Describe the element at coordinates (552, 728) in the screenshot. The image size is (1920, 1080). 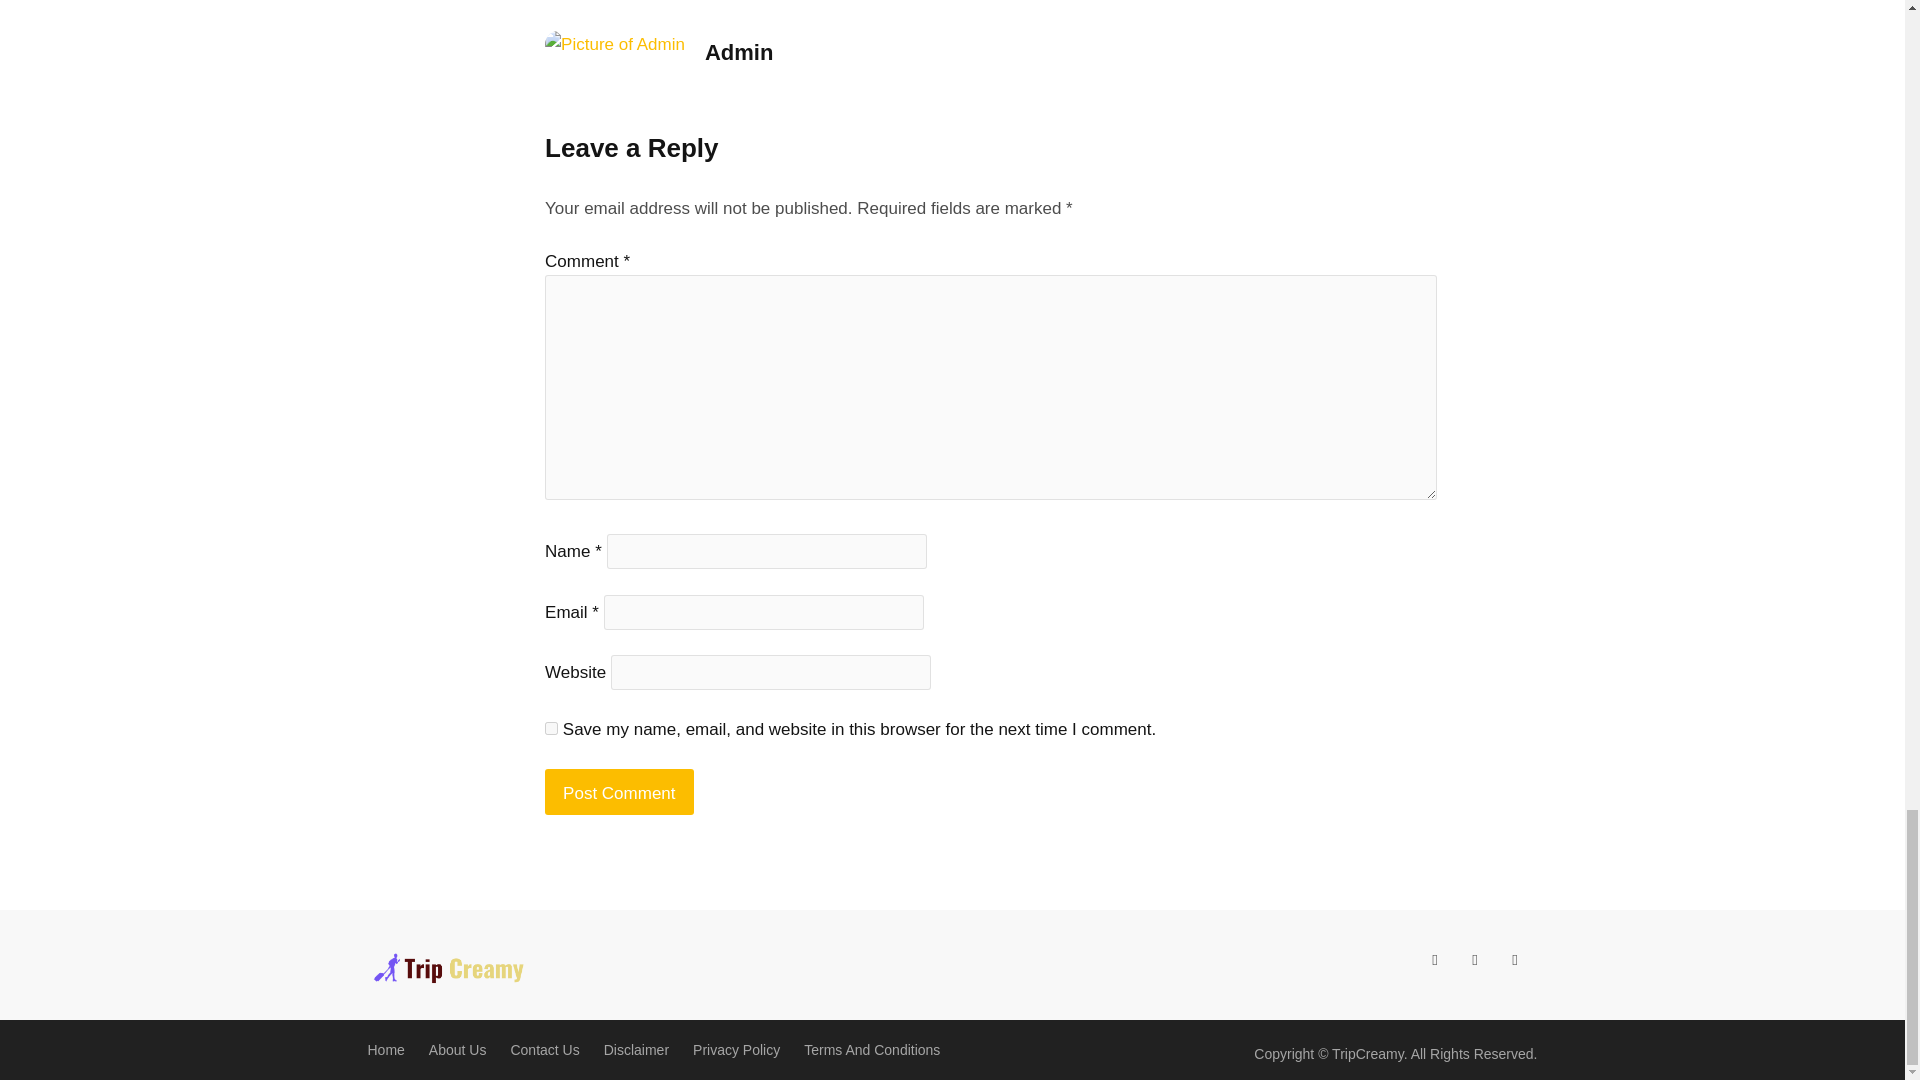
I see `yes` at that location.